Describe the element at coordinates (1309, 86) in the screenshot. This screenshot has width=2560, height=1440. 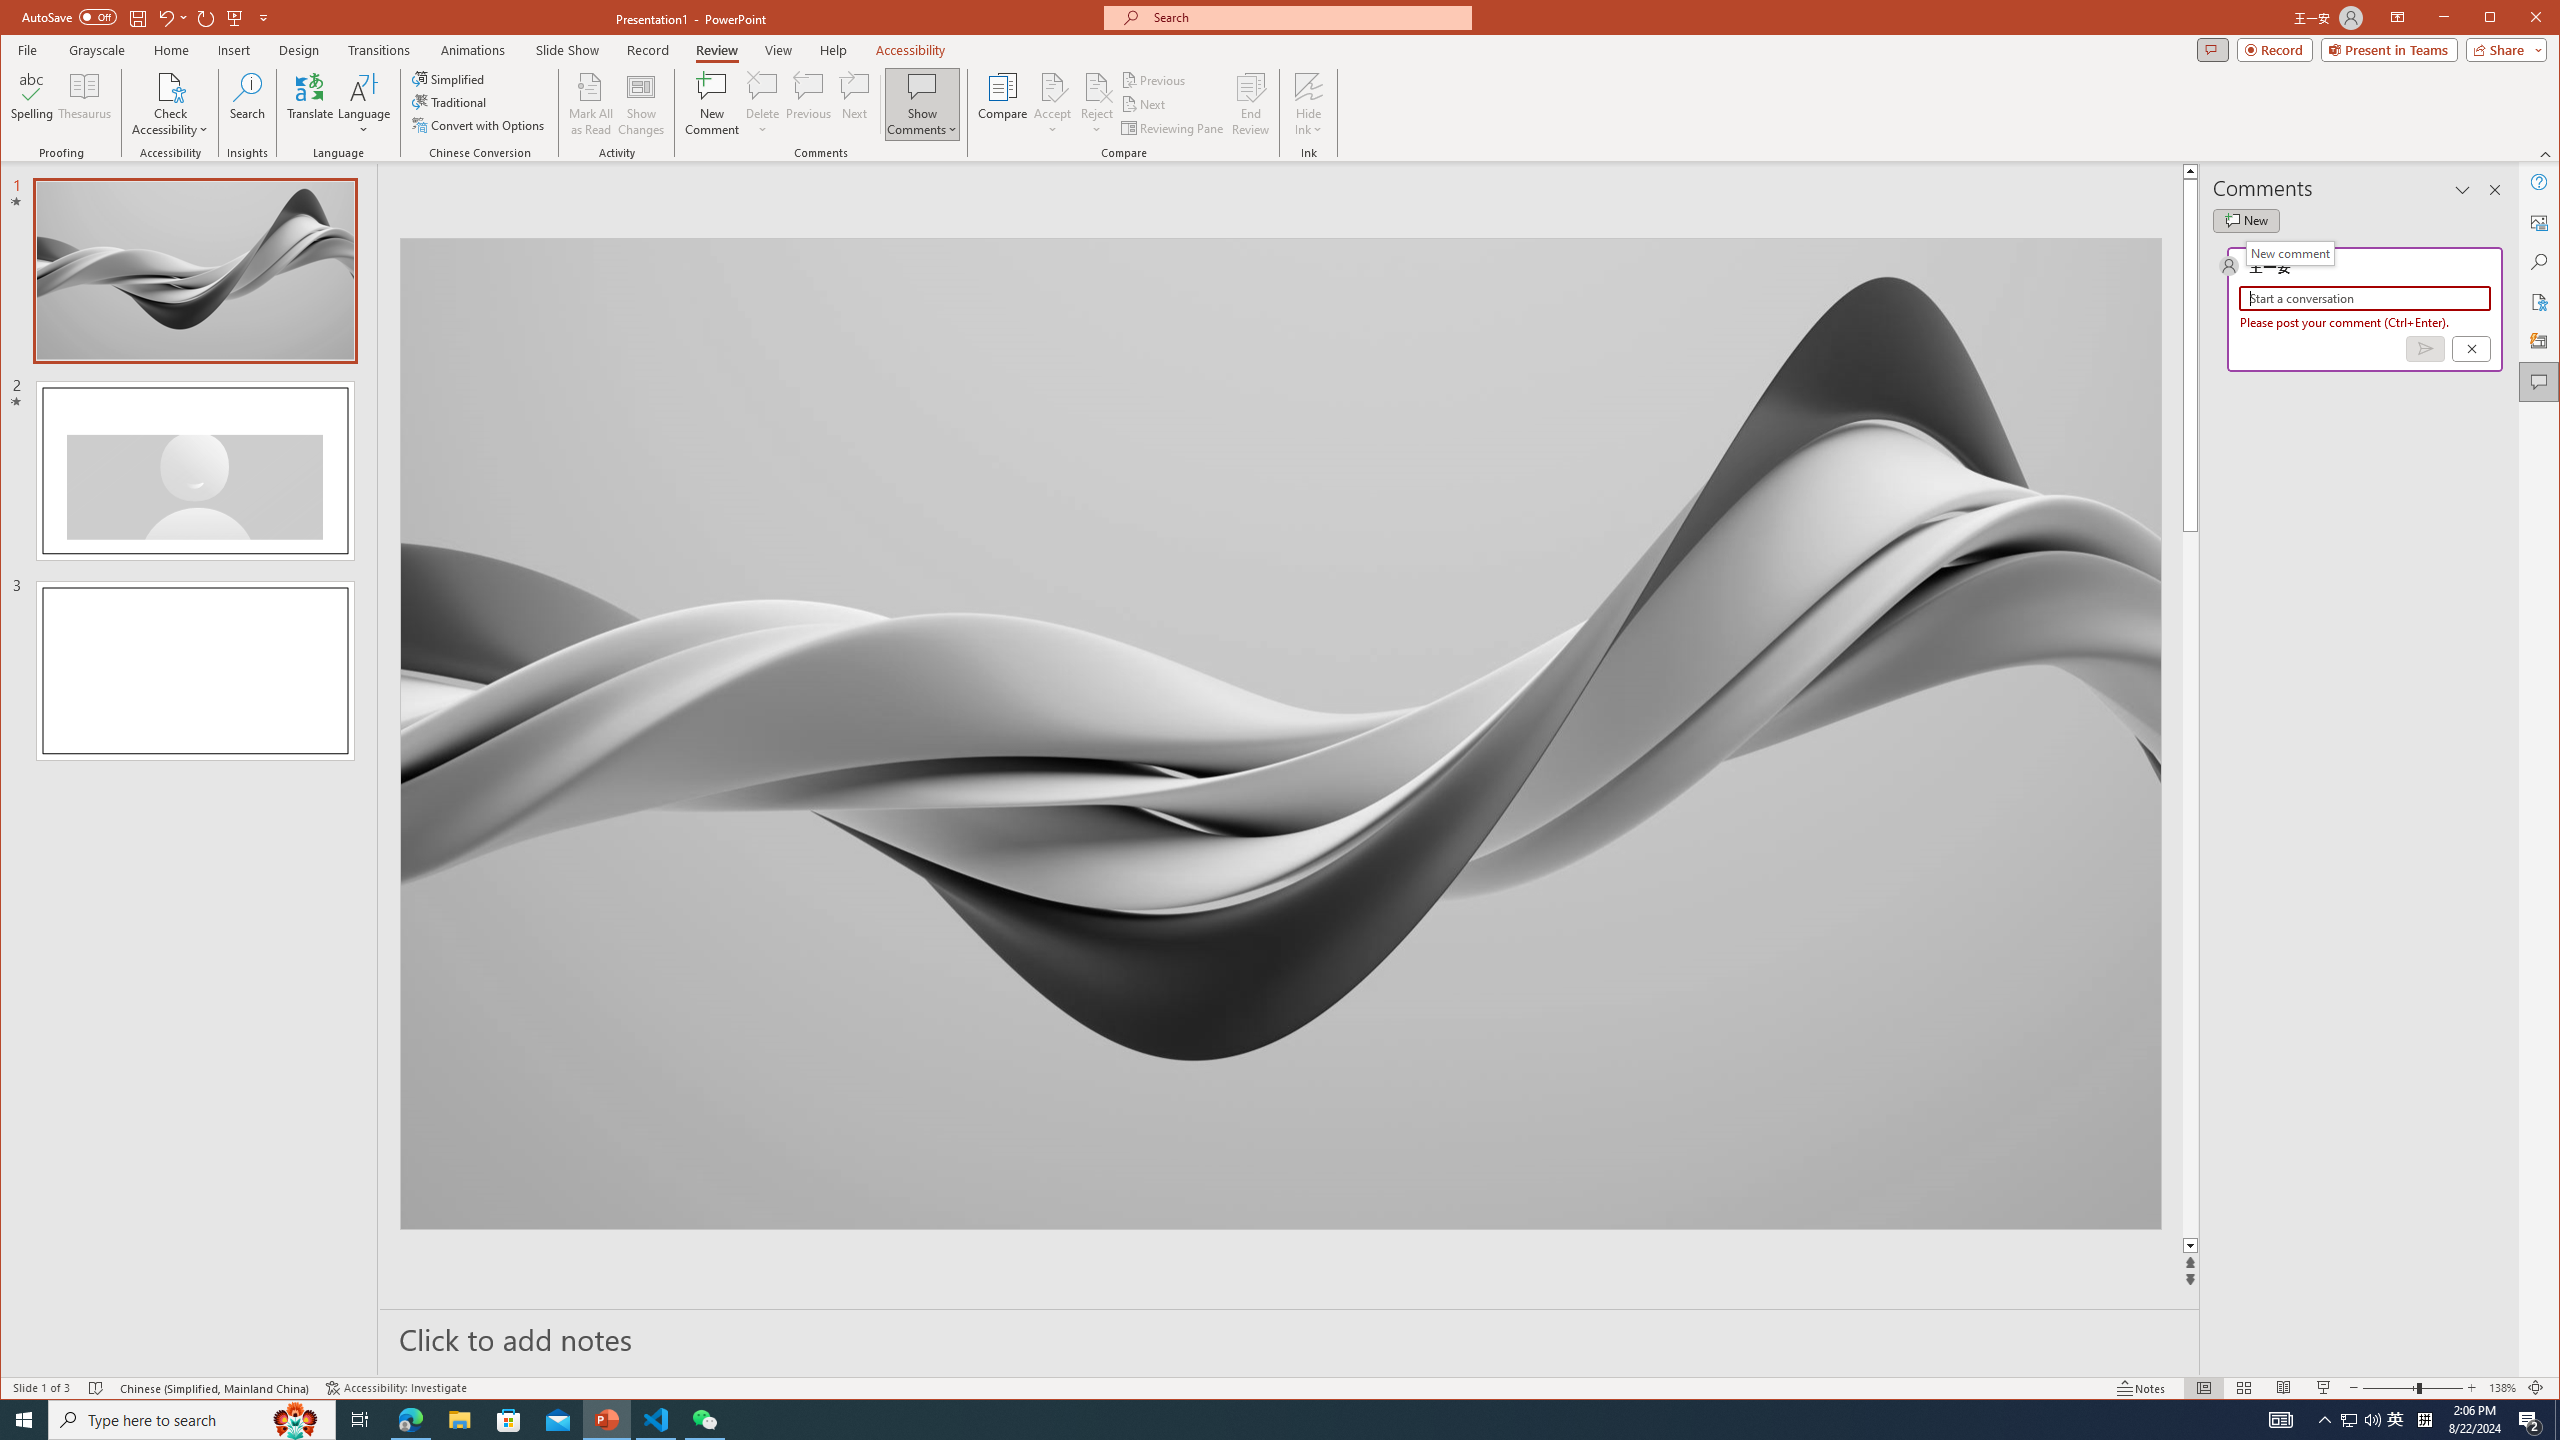
I see `Hide Ink` at that location.